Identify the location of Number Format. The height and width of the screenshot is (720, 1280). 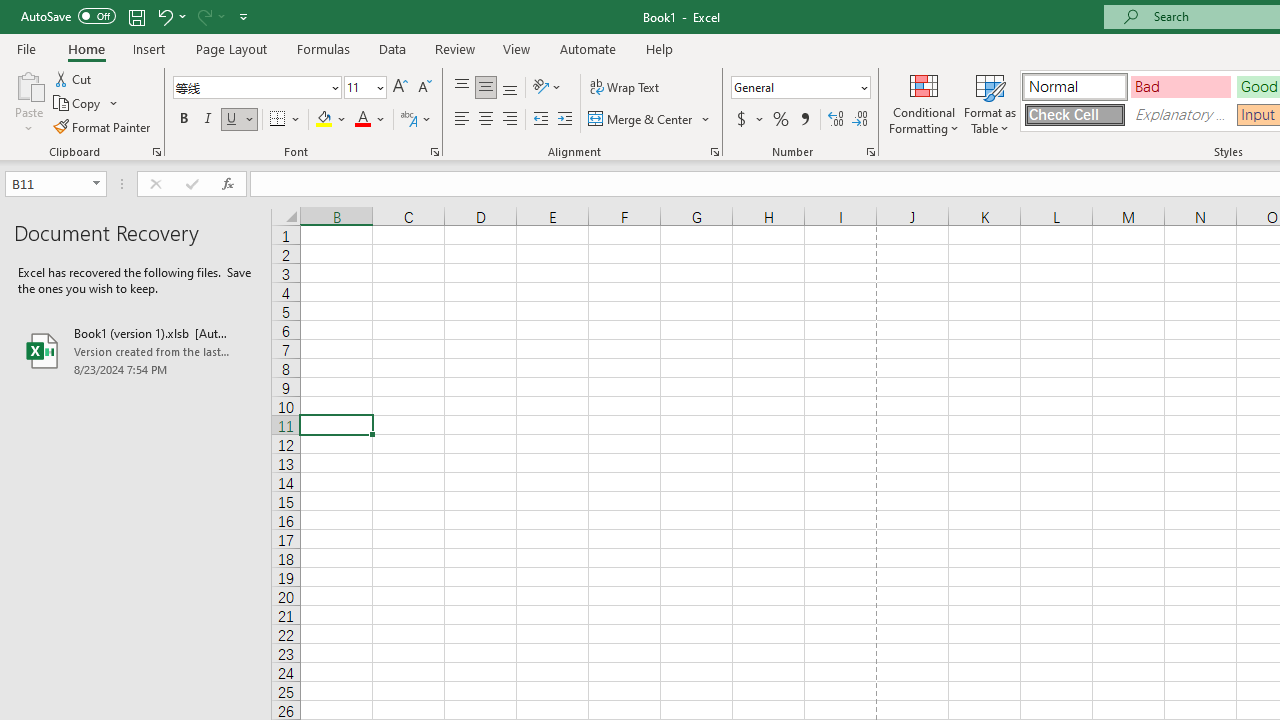
(794, 87).